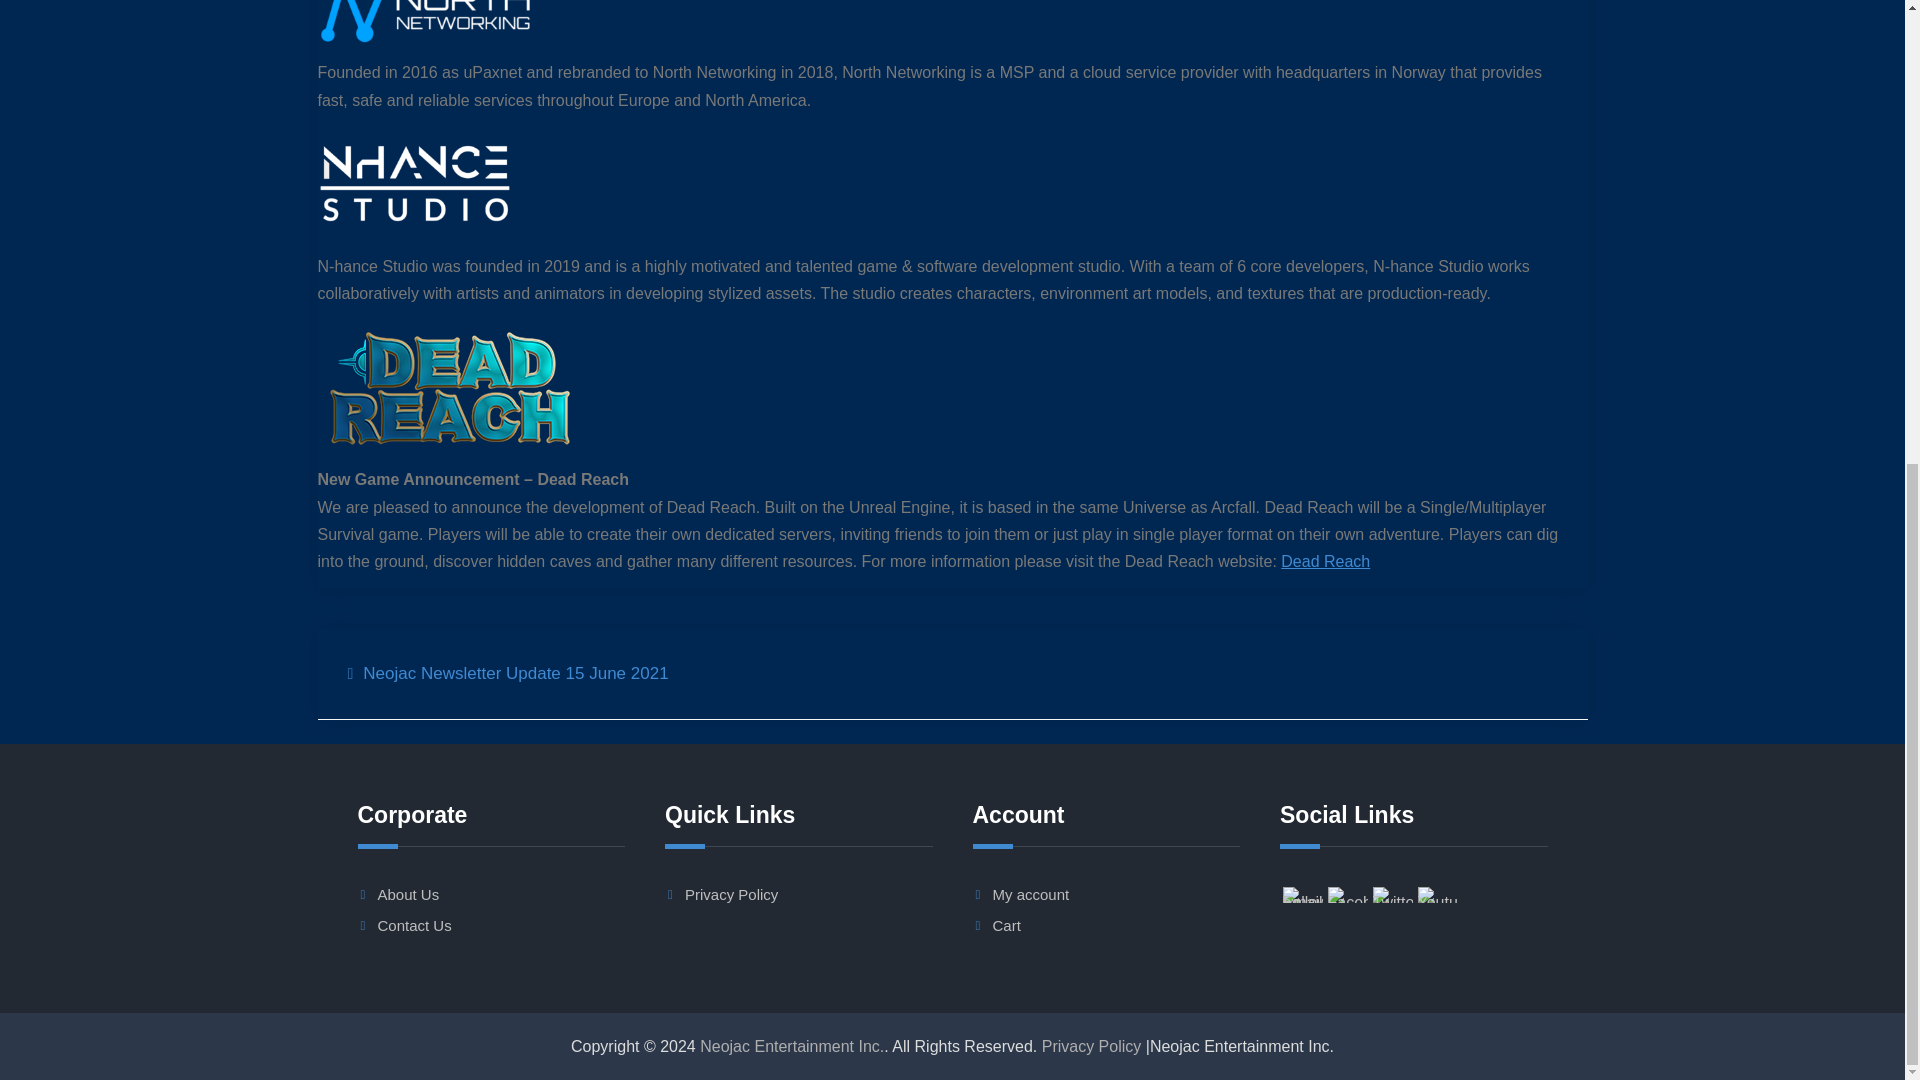 This screenshot has height=1080, width=1920. Describe the element at coordinates (731, 894) in the screenshot. I see `Privacy Policy` at that location.